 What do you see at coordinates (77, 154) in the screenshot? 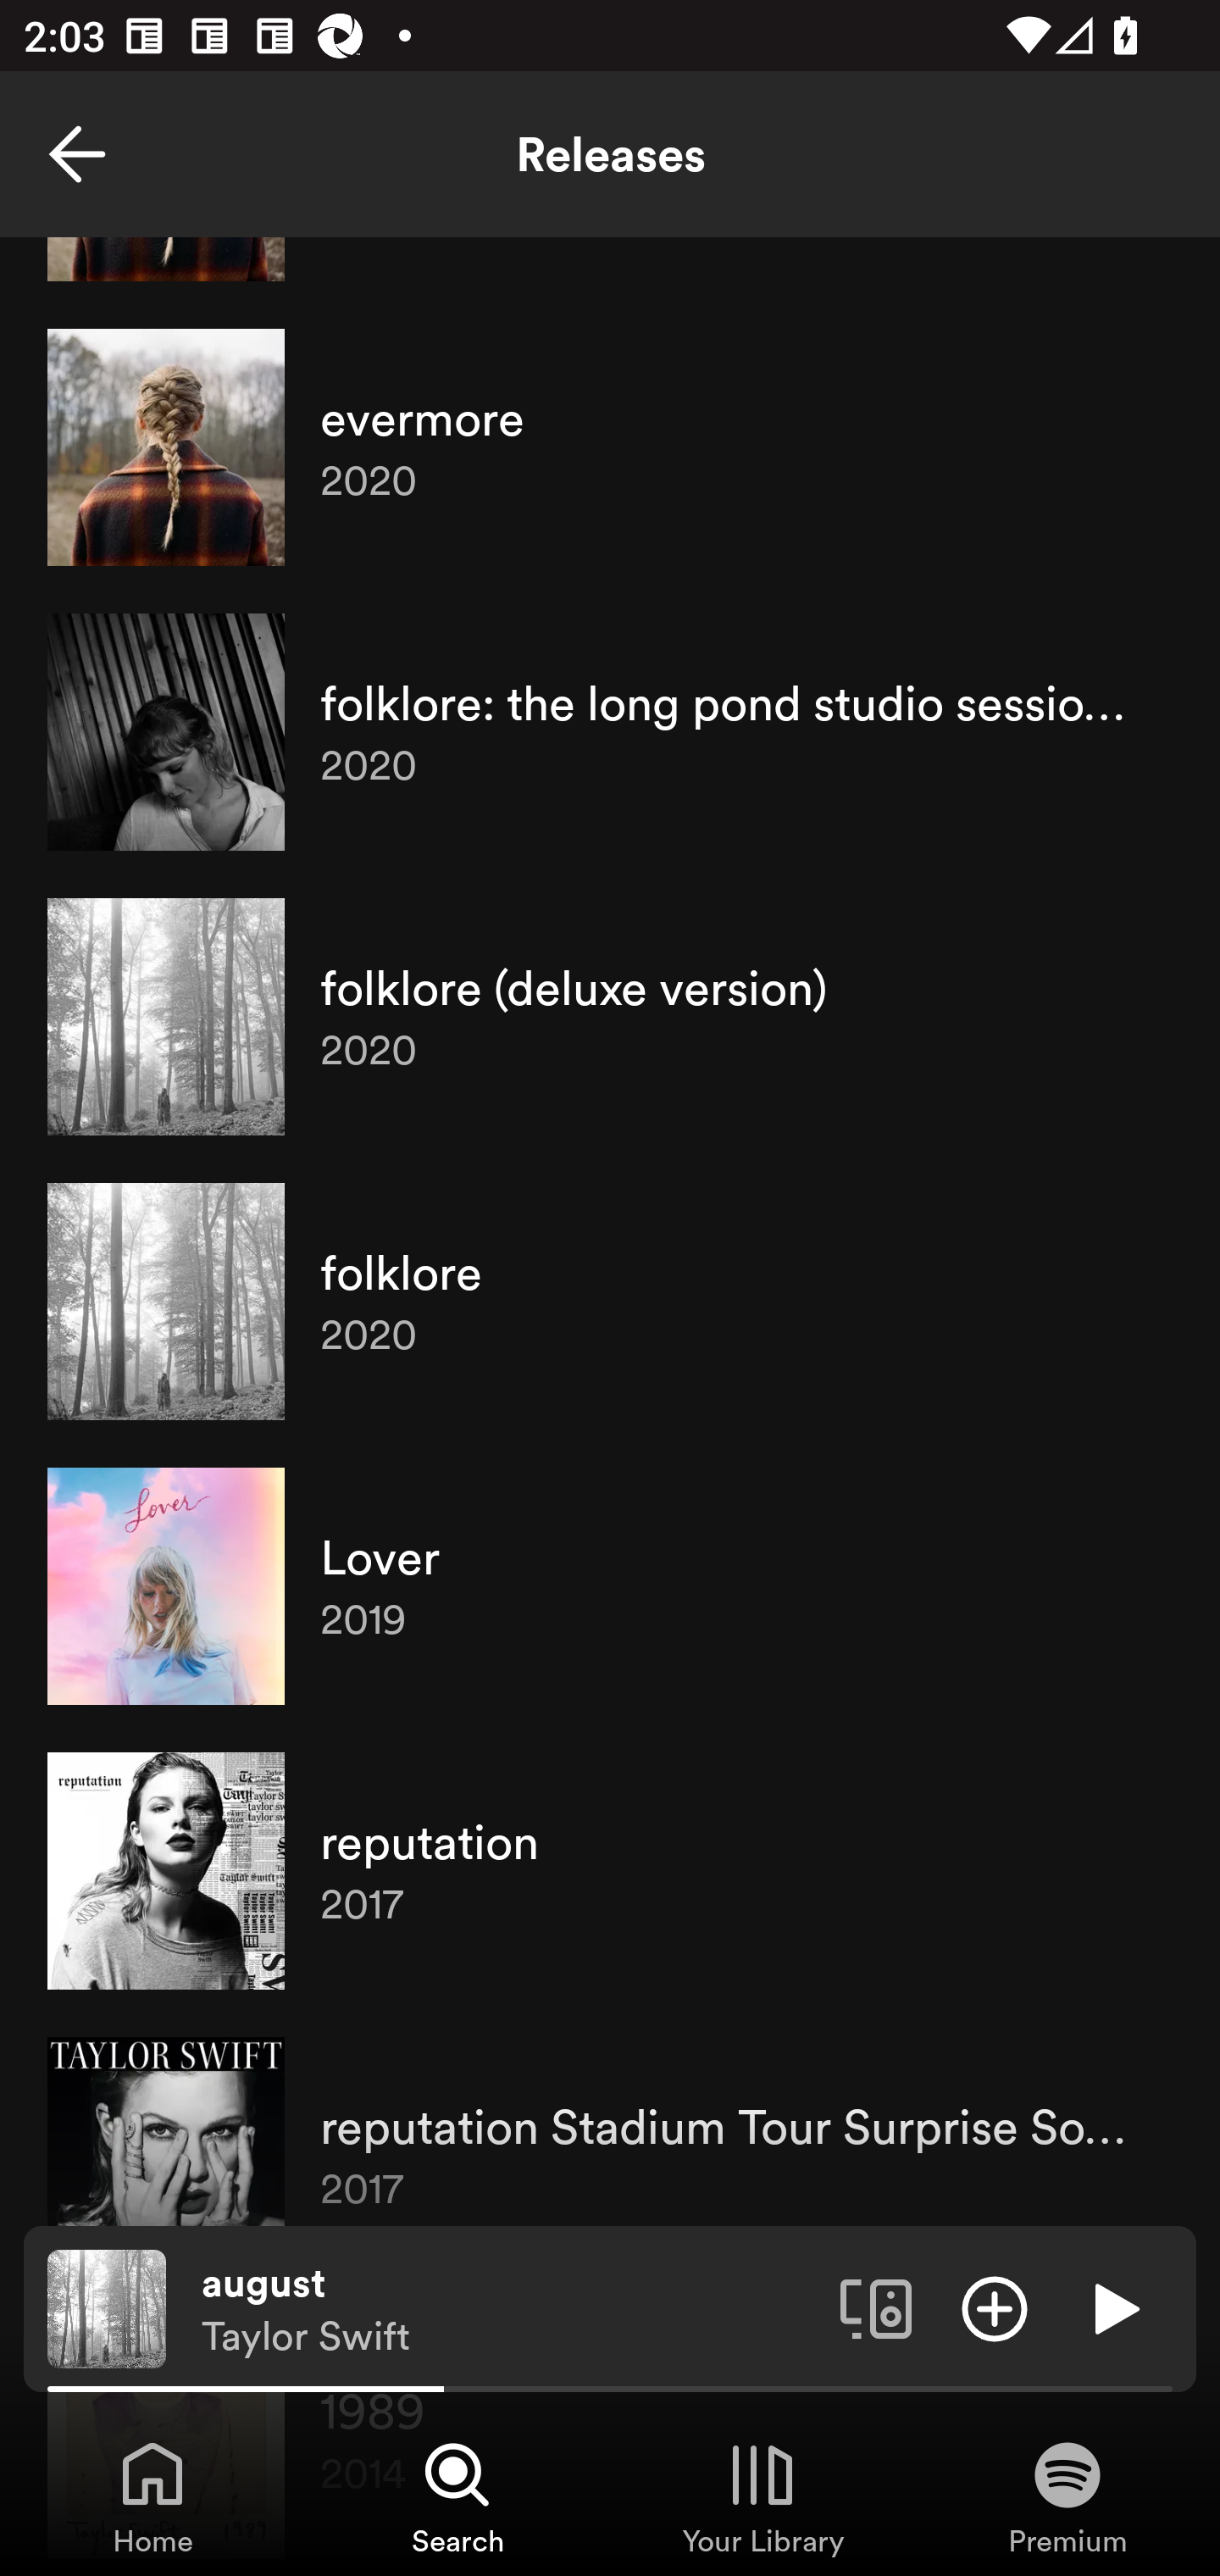
I see `Back` at bounding box center [77, 154].